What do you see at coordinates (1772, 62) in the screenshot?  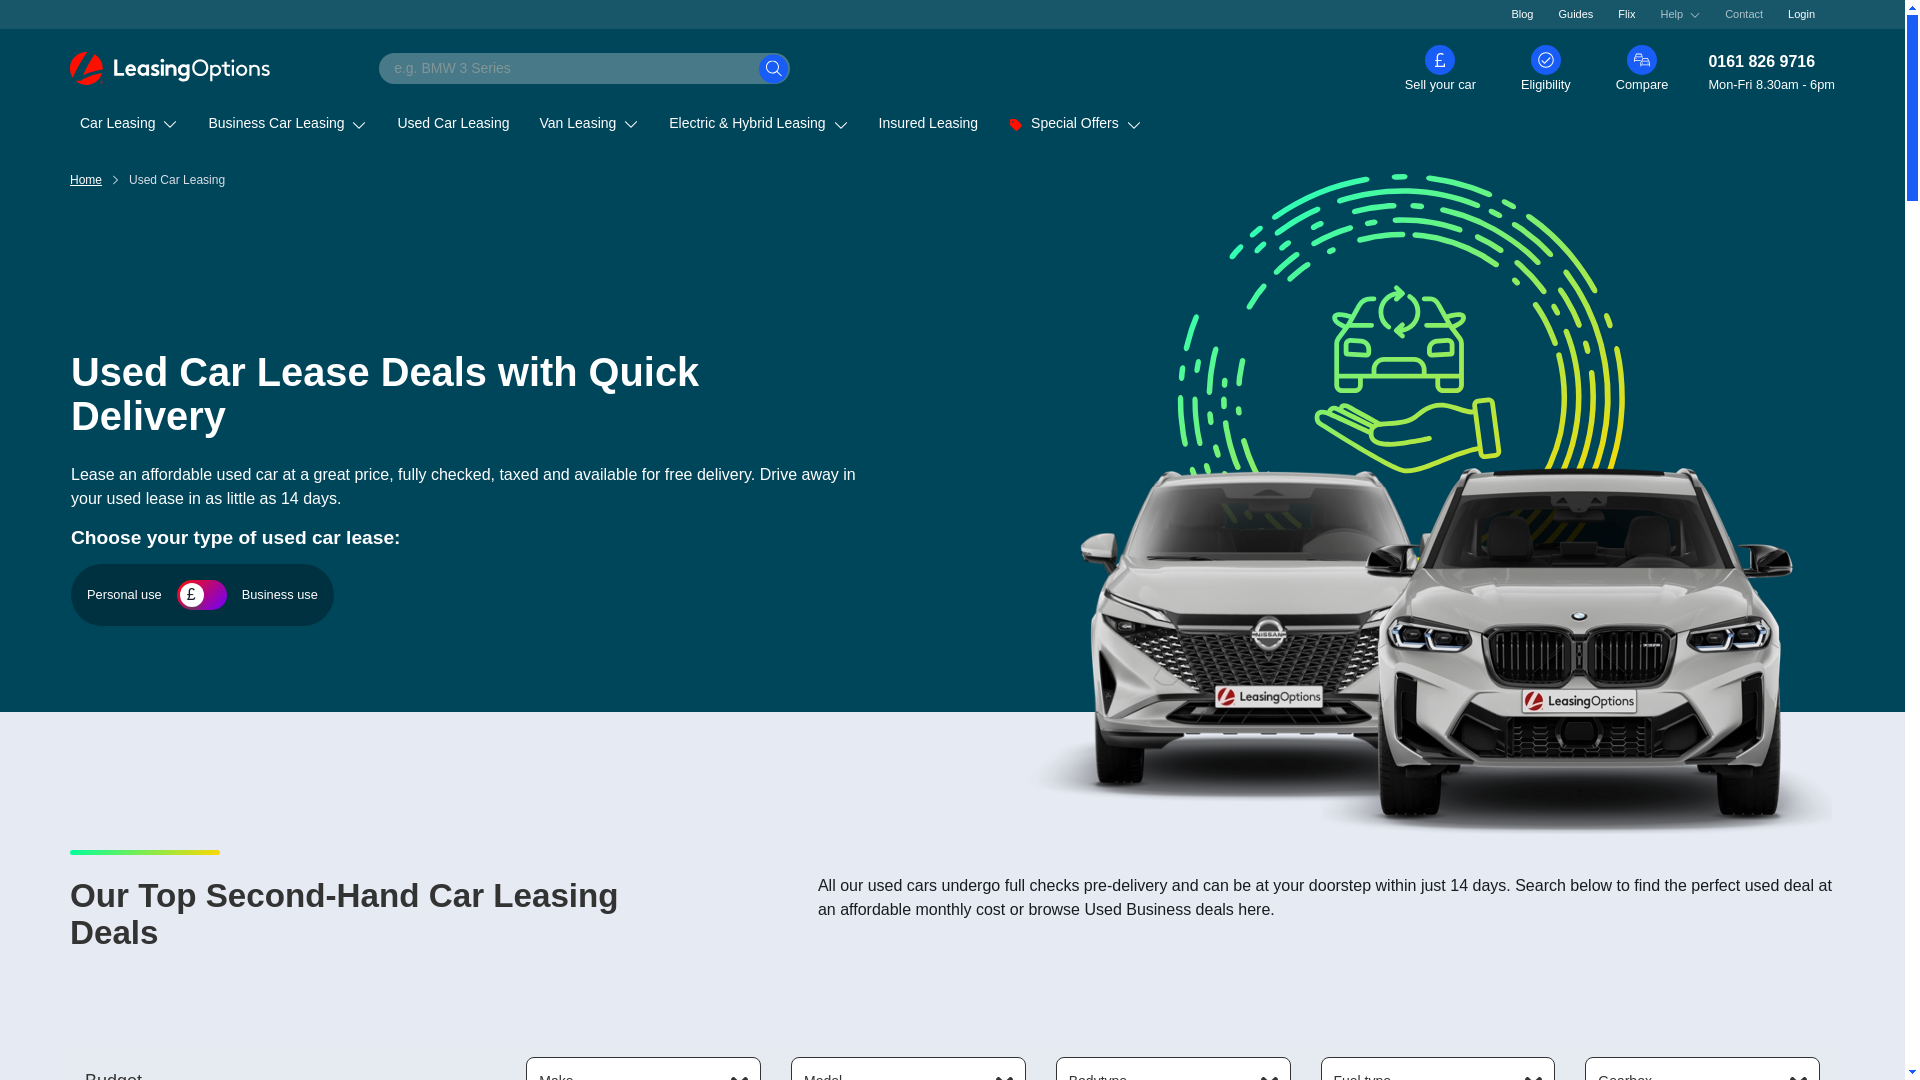 I see `0161 826 9716` at bounding box center [1772, 62].